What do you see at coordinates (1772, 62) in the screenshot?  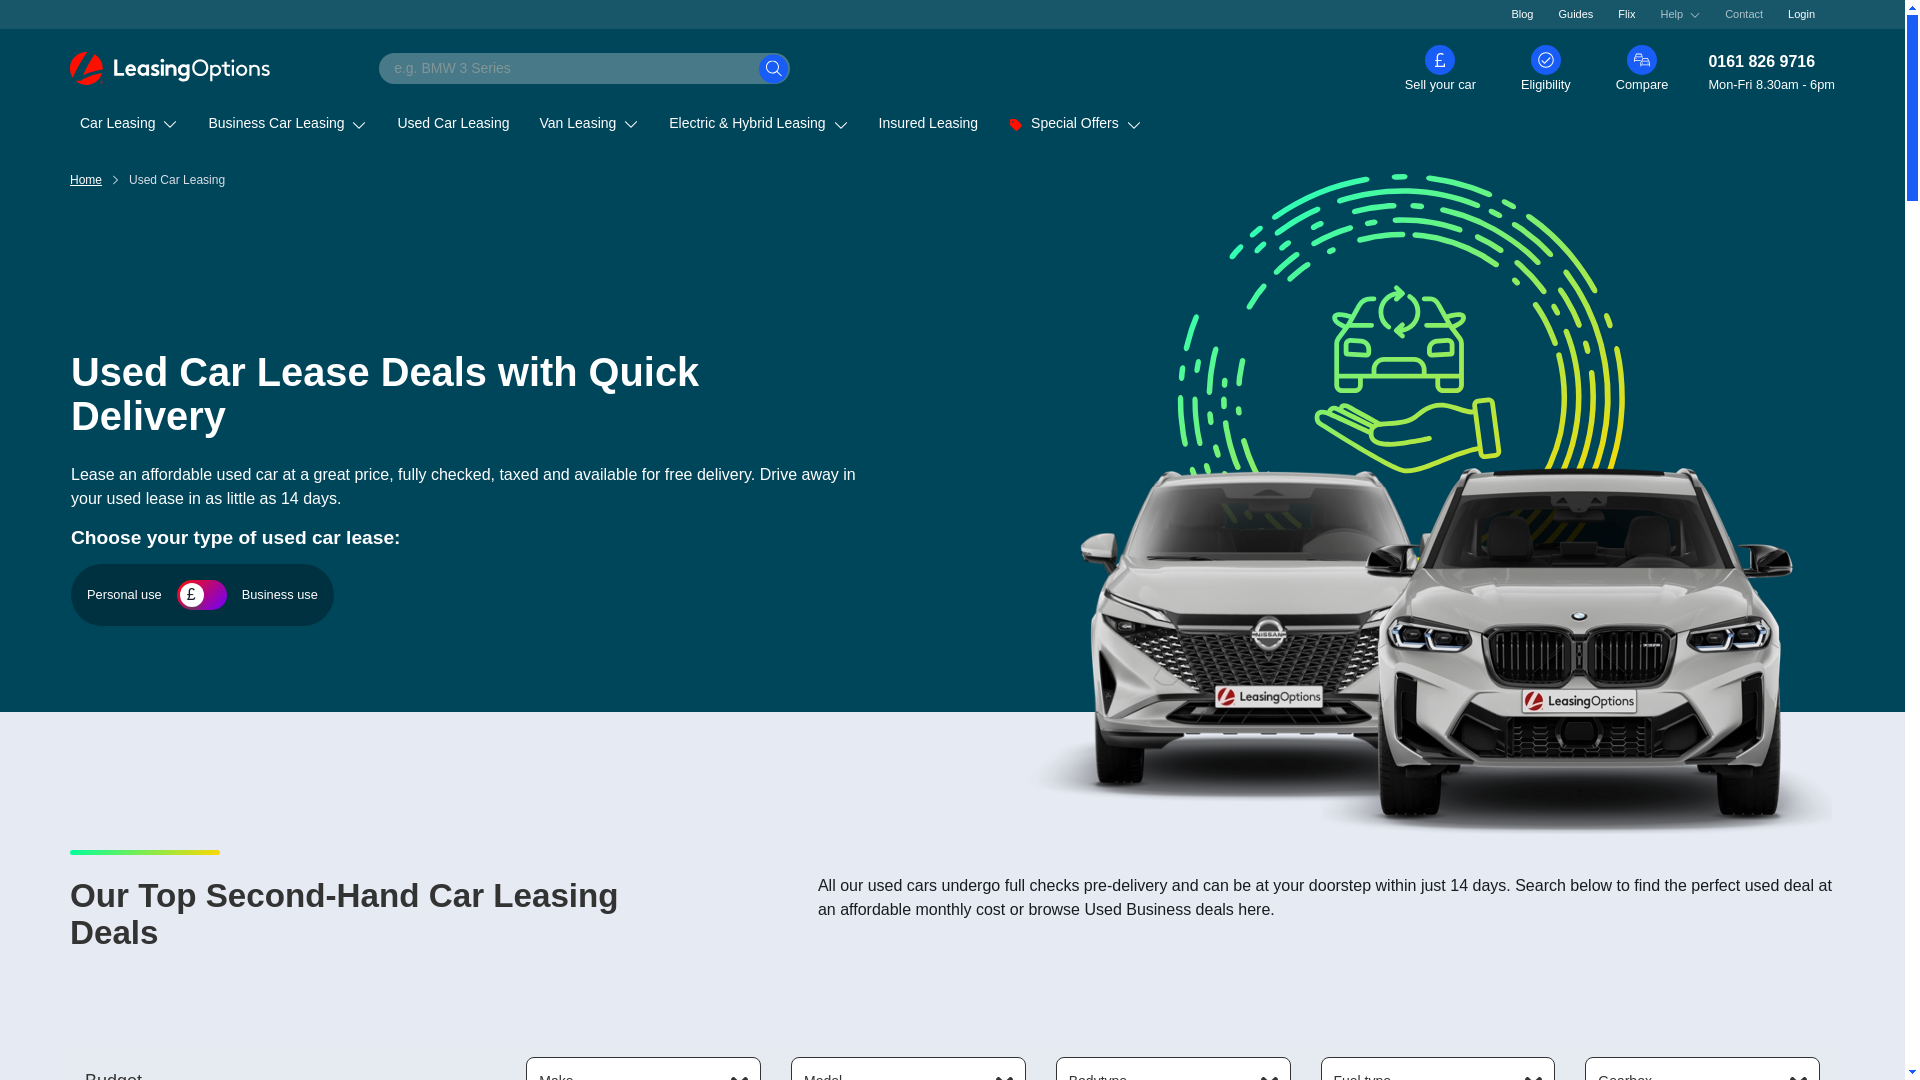 I see `0161 826 9716` at bounding box center [1772, 62].